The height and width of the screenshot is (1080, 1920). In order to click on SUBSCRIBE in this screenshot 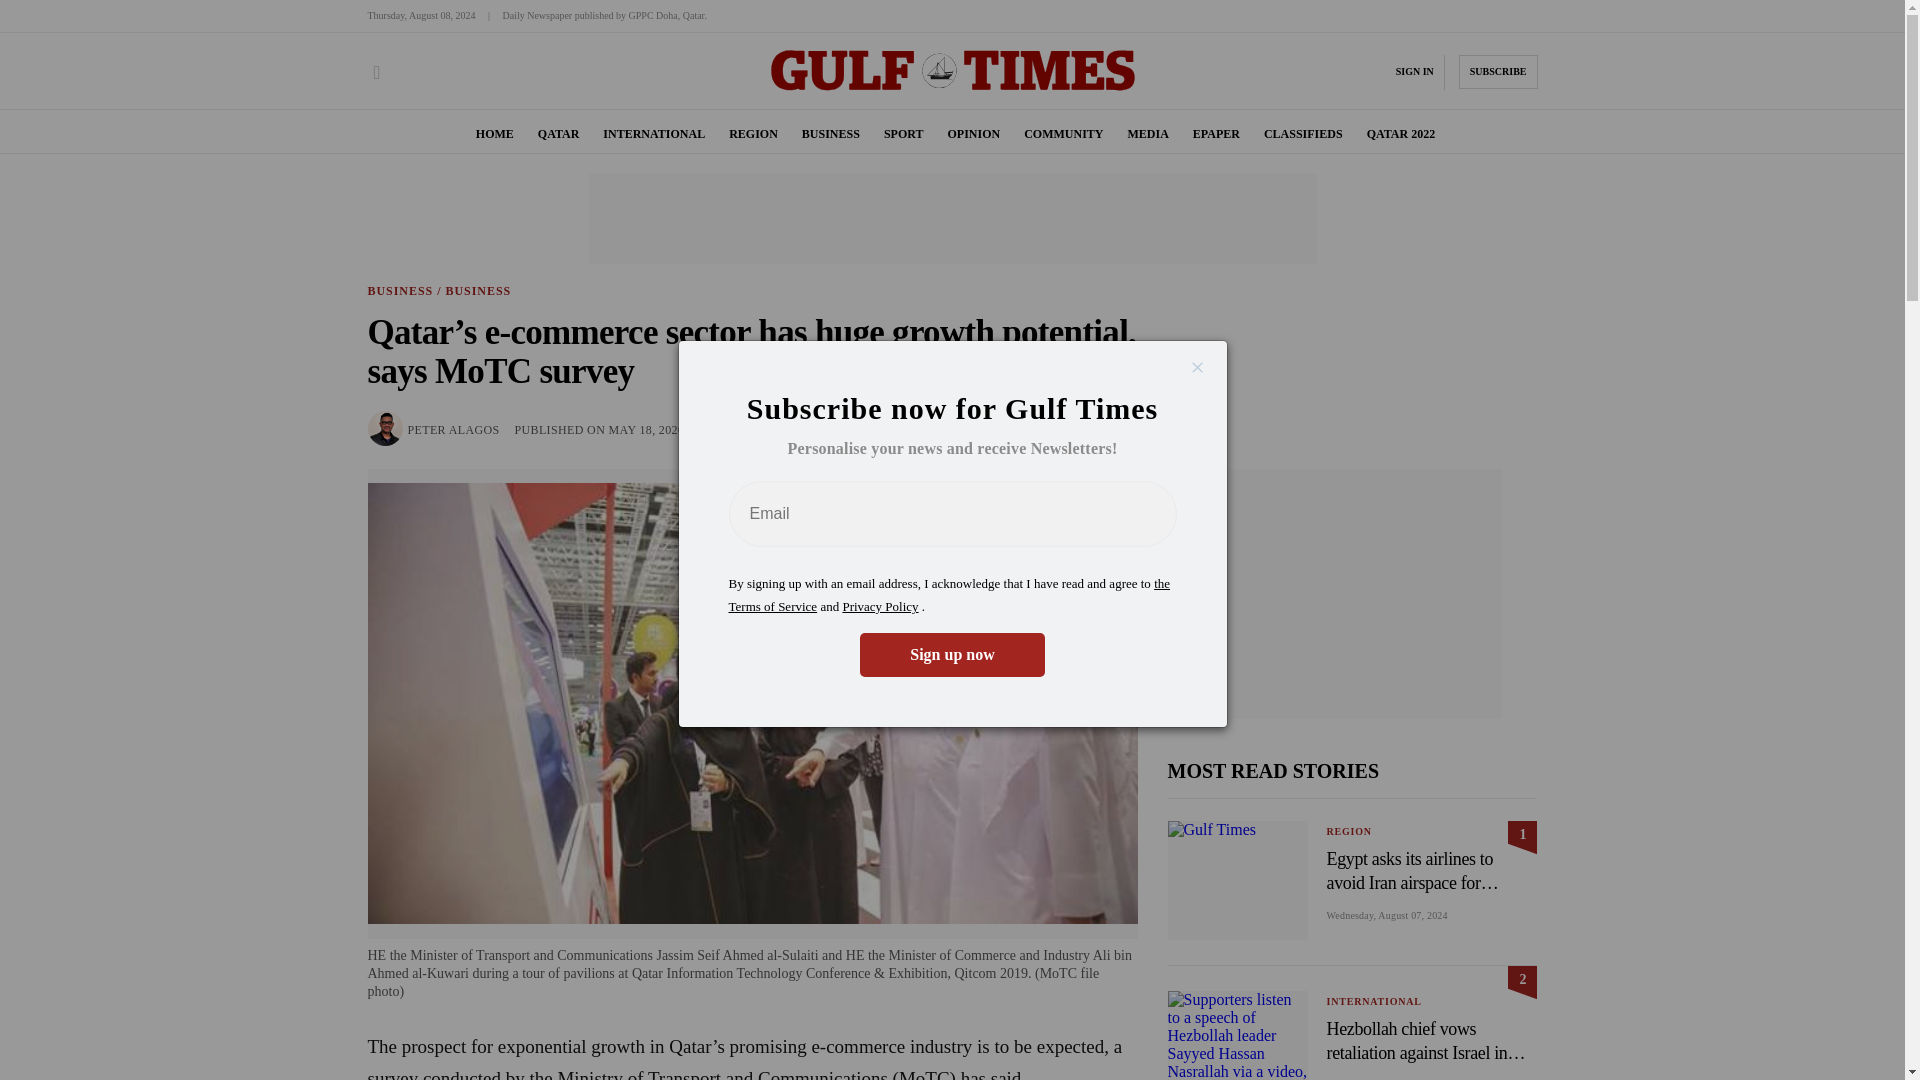, I will do `click(1498, 72)`.